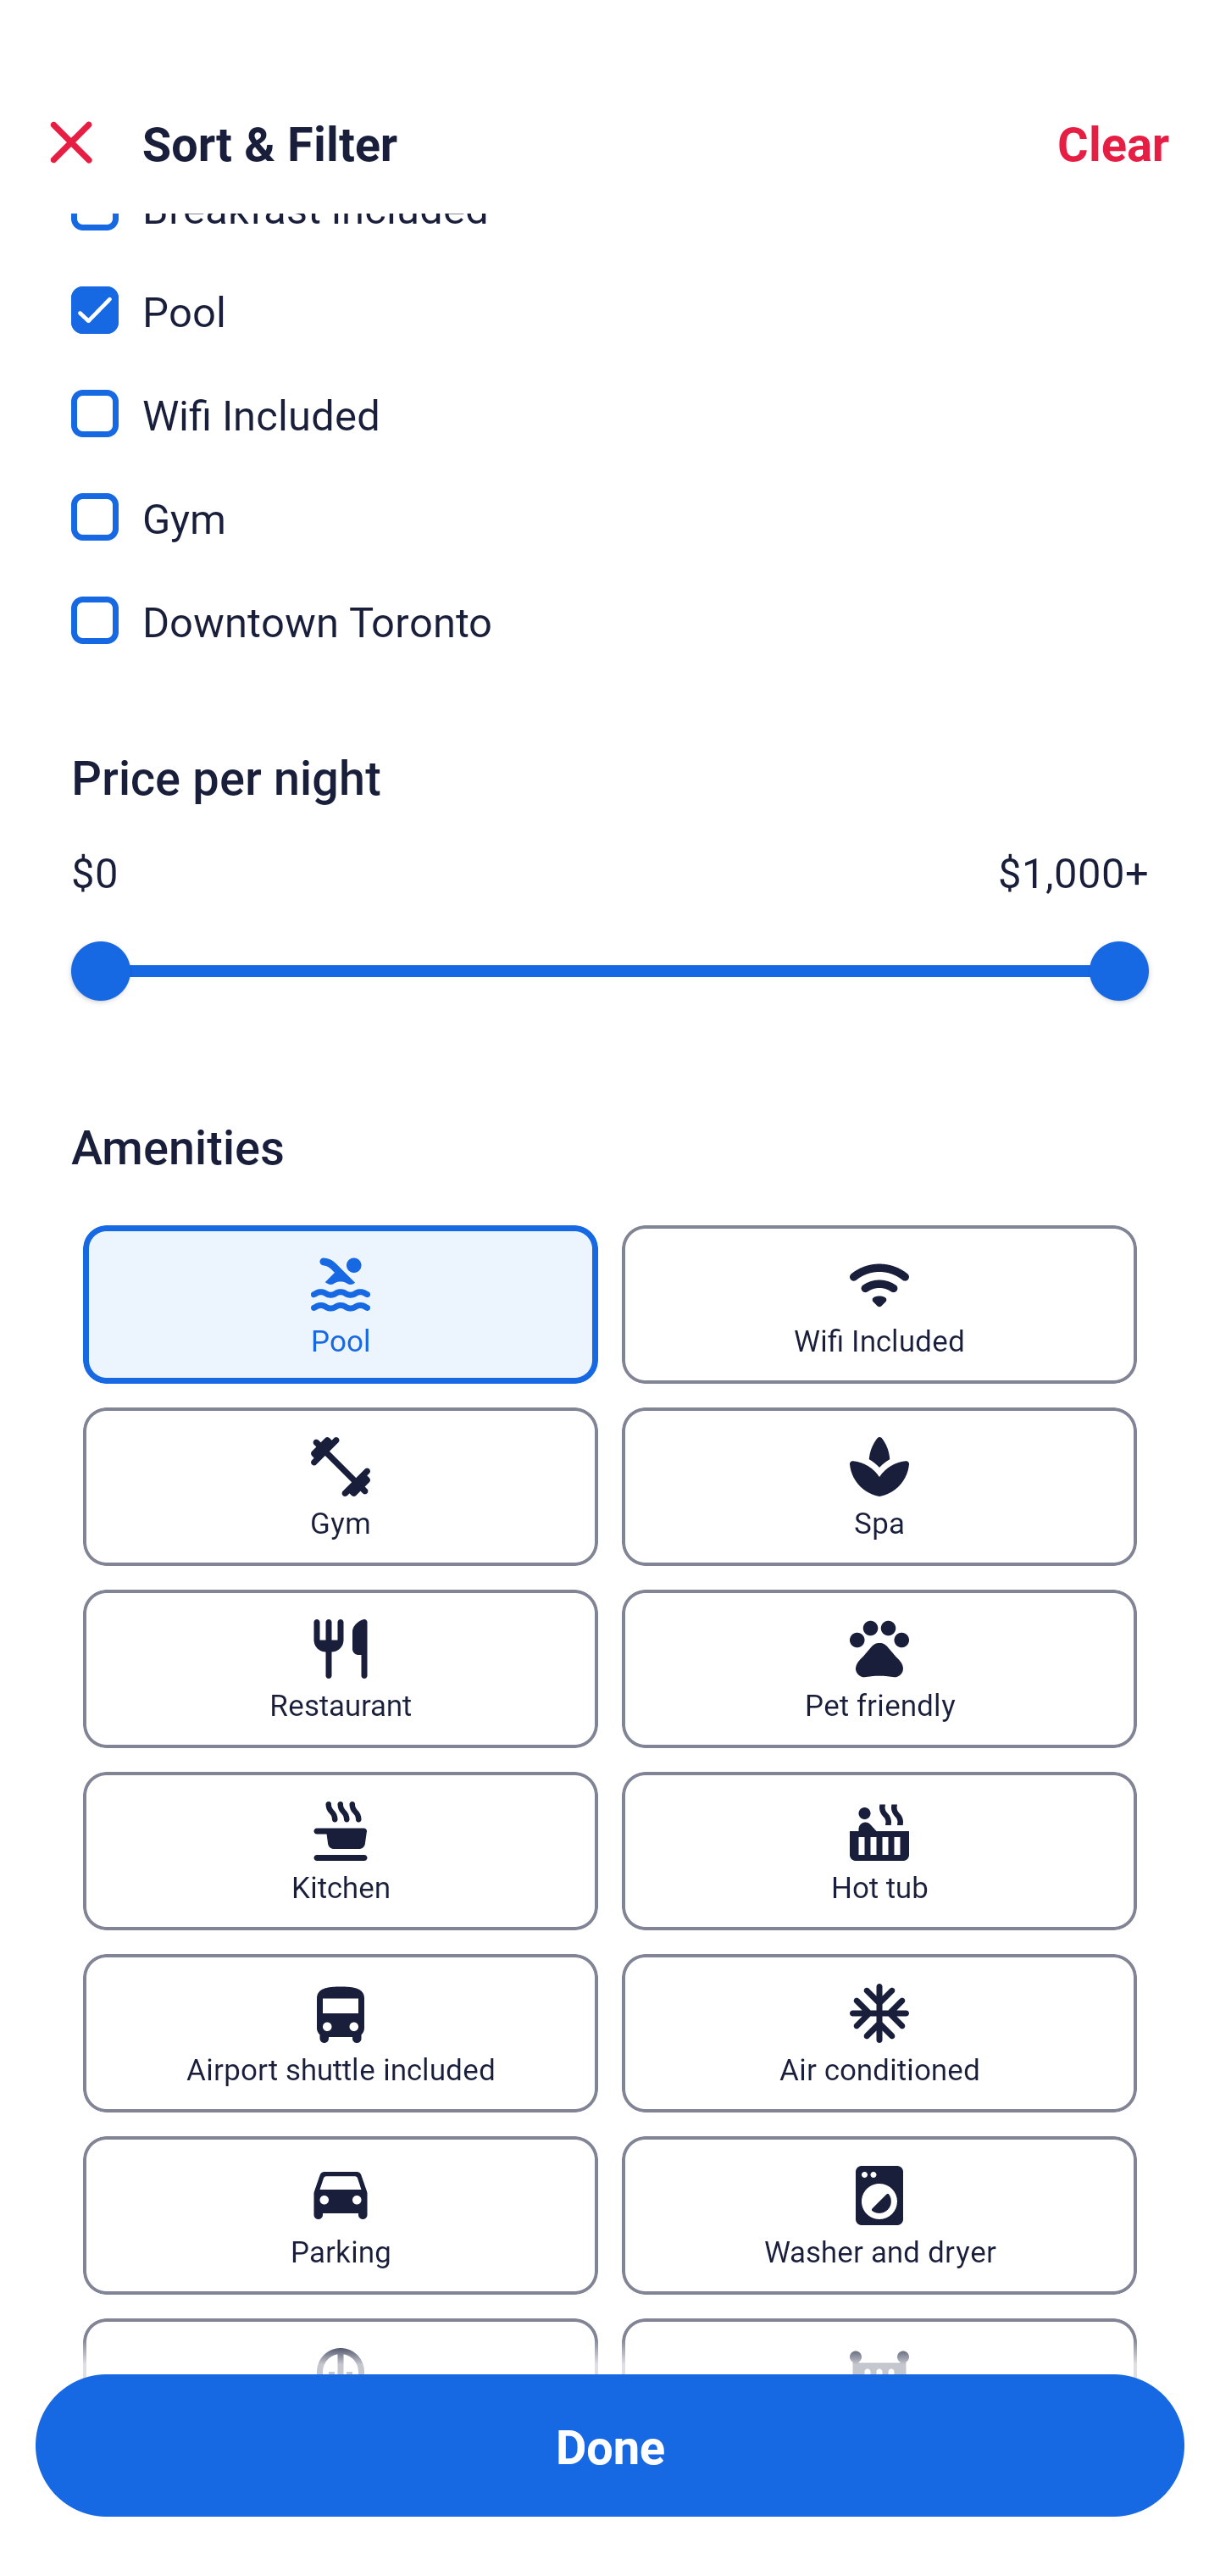  What do you see at coordinates (879, 2215) in the screenshot?
I see `Washer and dryer` at bounding box center [879, 2215].